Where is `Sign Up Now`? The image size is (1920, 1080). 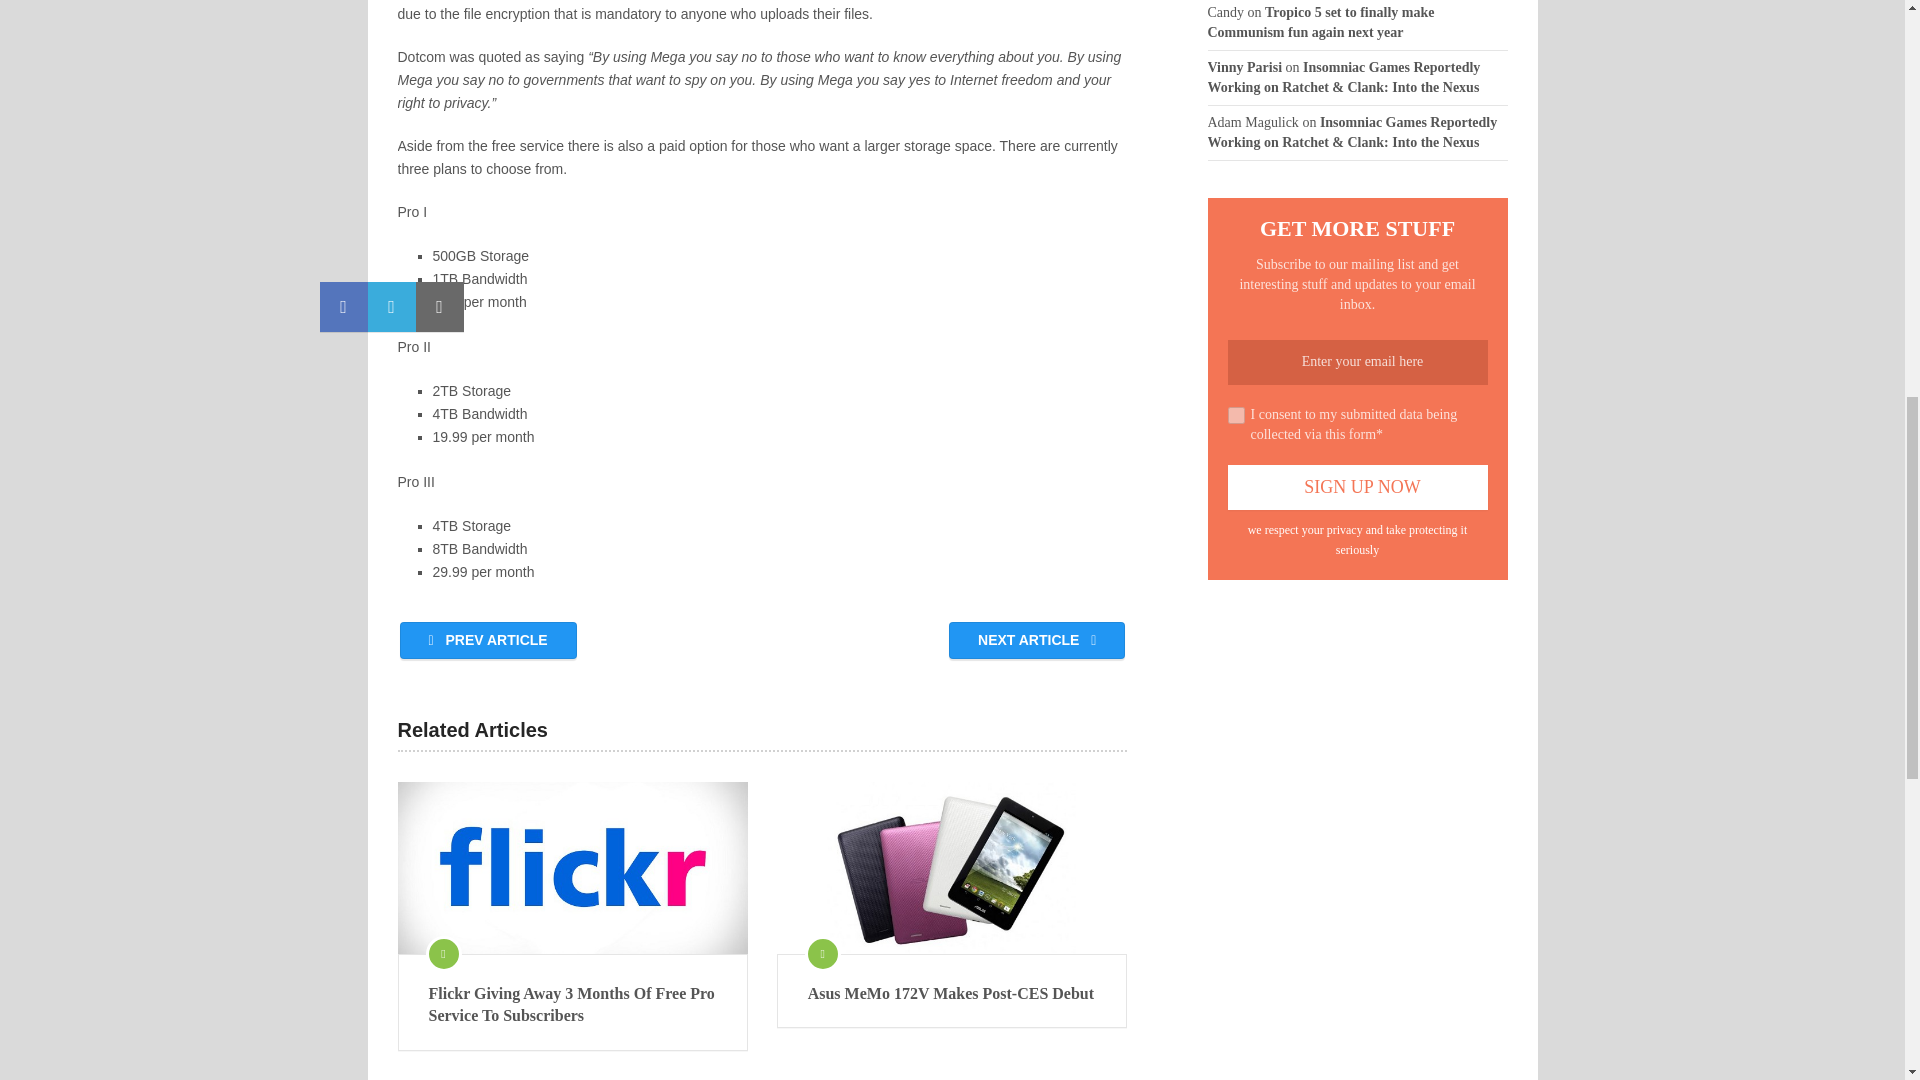
Sign Up Now is located at coordinates (1358, 486).